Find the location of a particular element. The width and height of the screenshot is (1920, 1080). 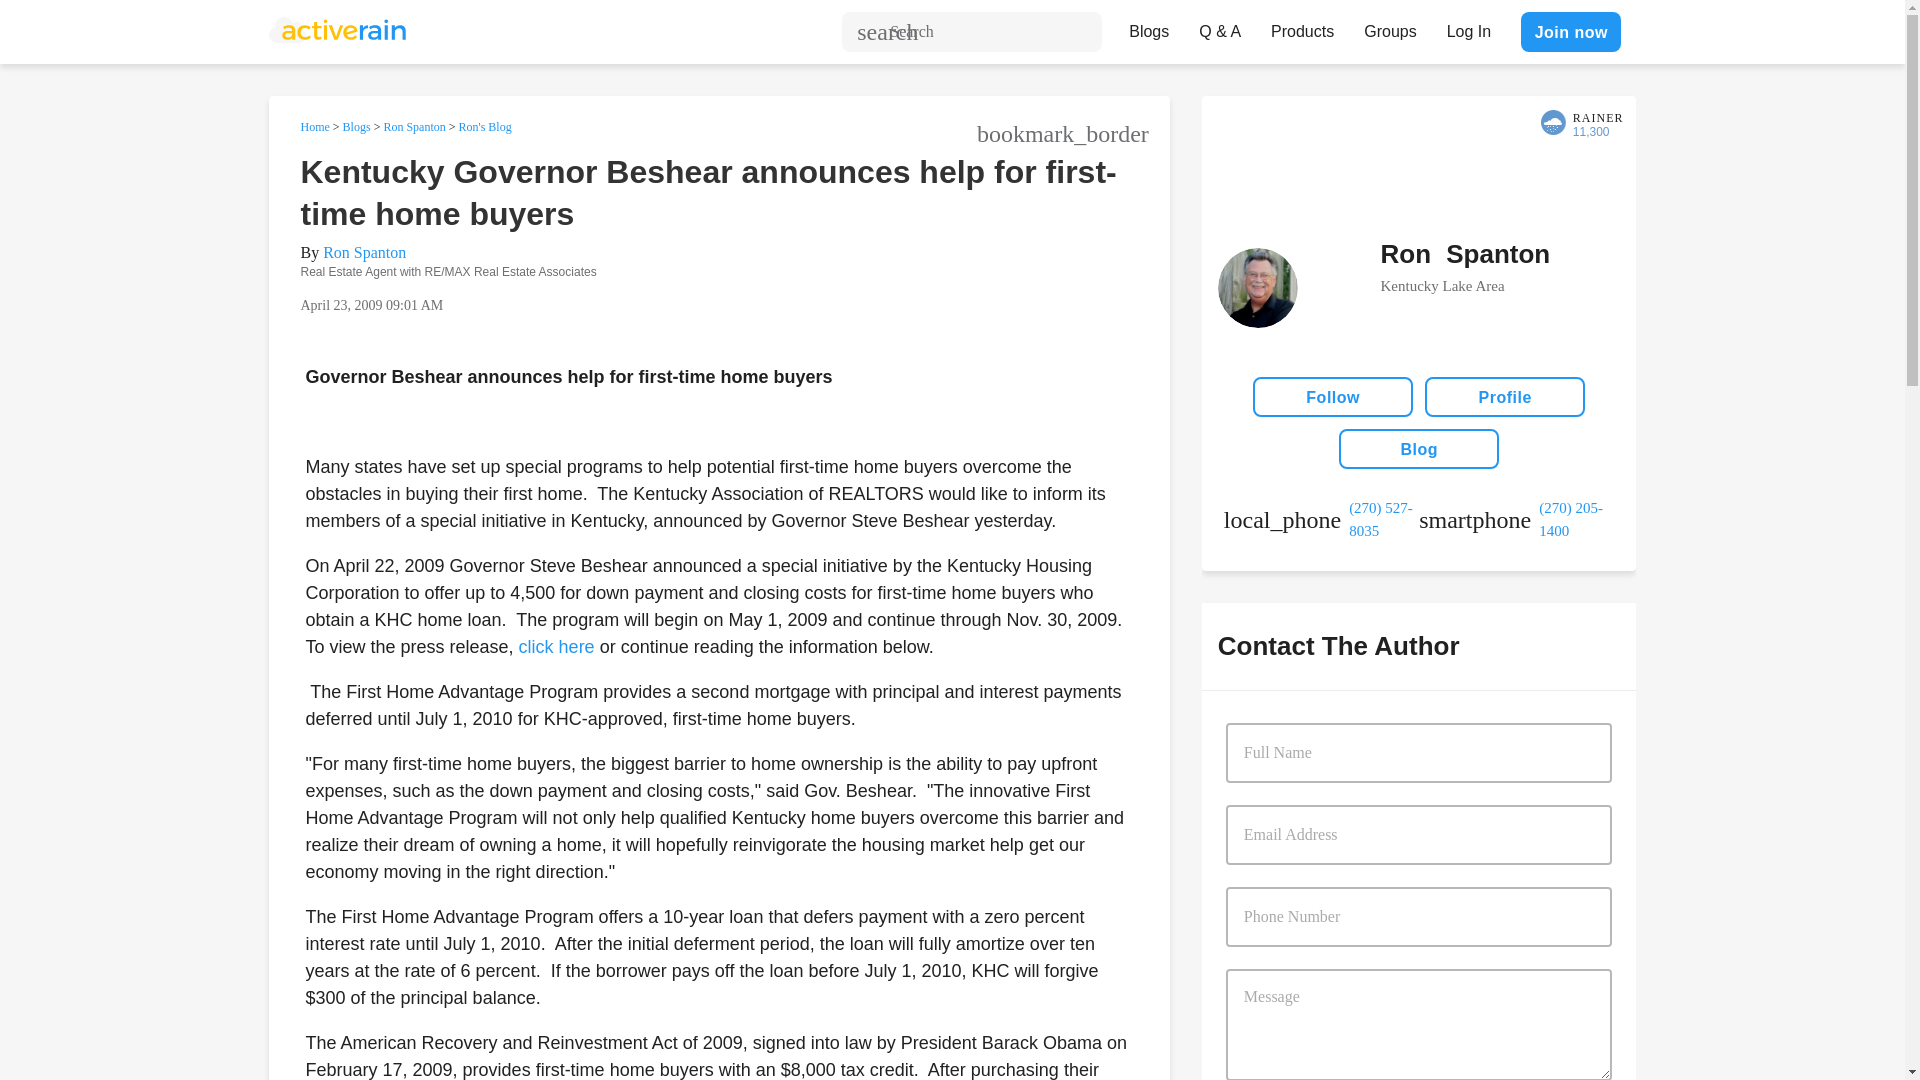

Blogs is located at coordinates (356, 126).